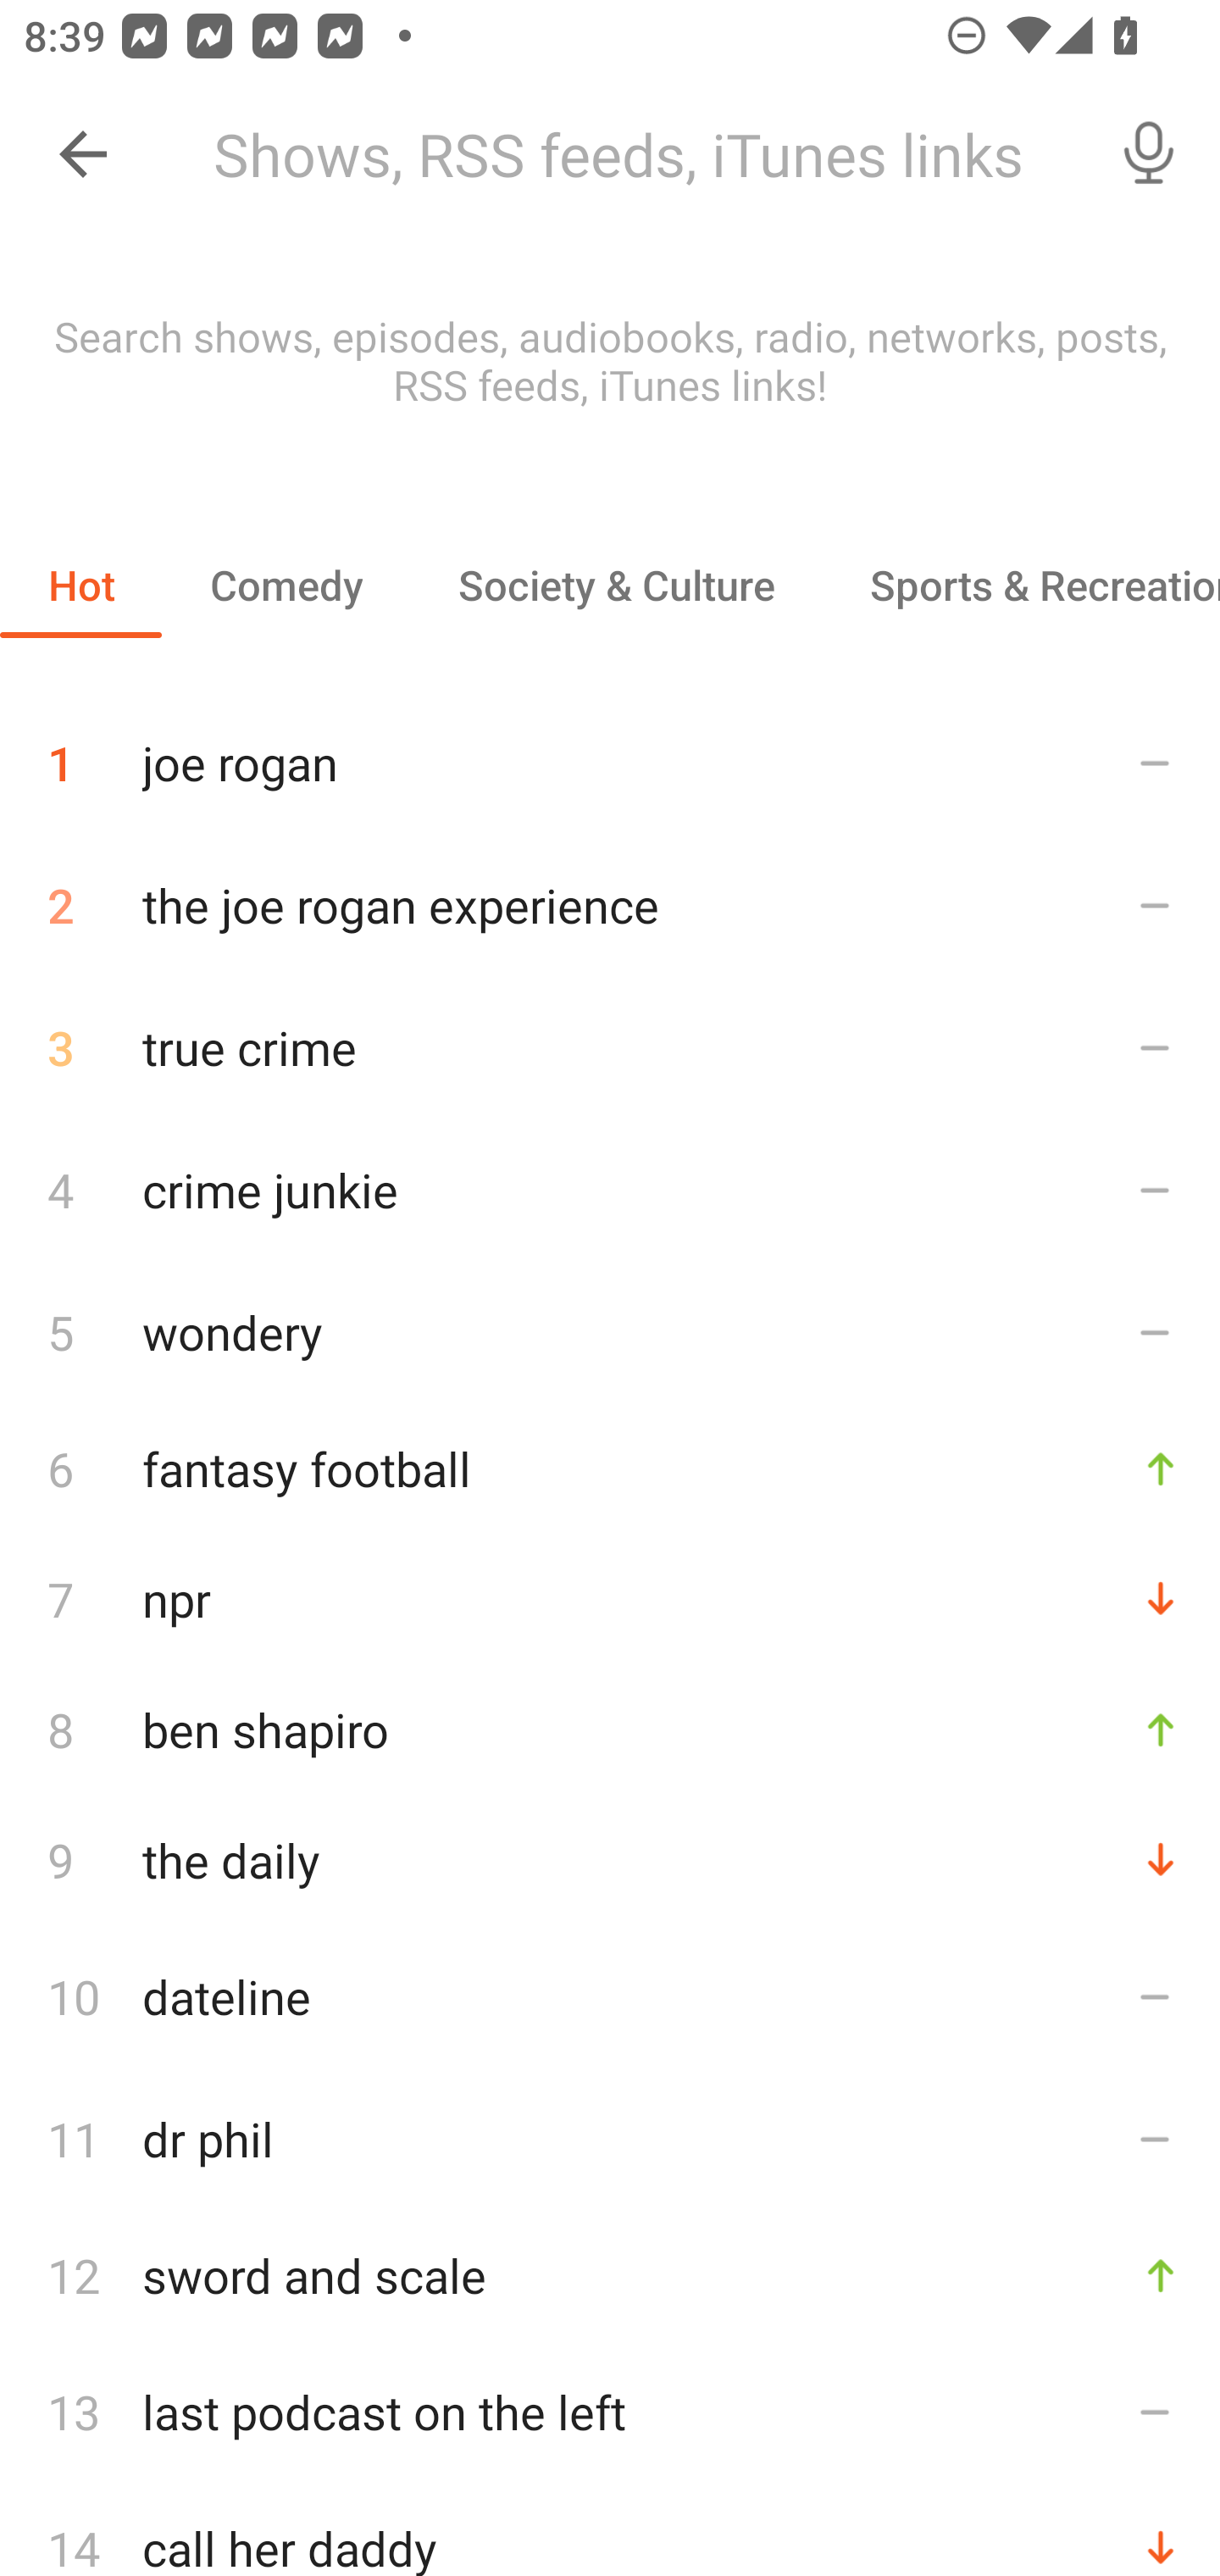 This screenshot has height=2576, width=1220. Describe the element at coordinates (610, 2139) in the screenshot. I see `11 dr phil` at that location.